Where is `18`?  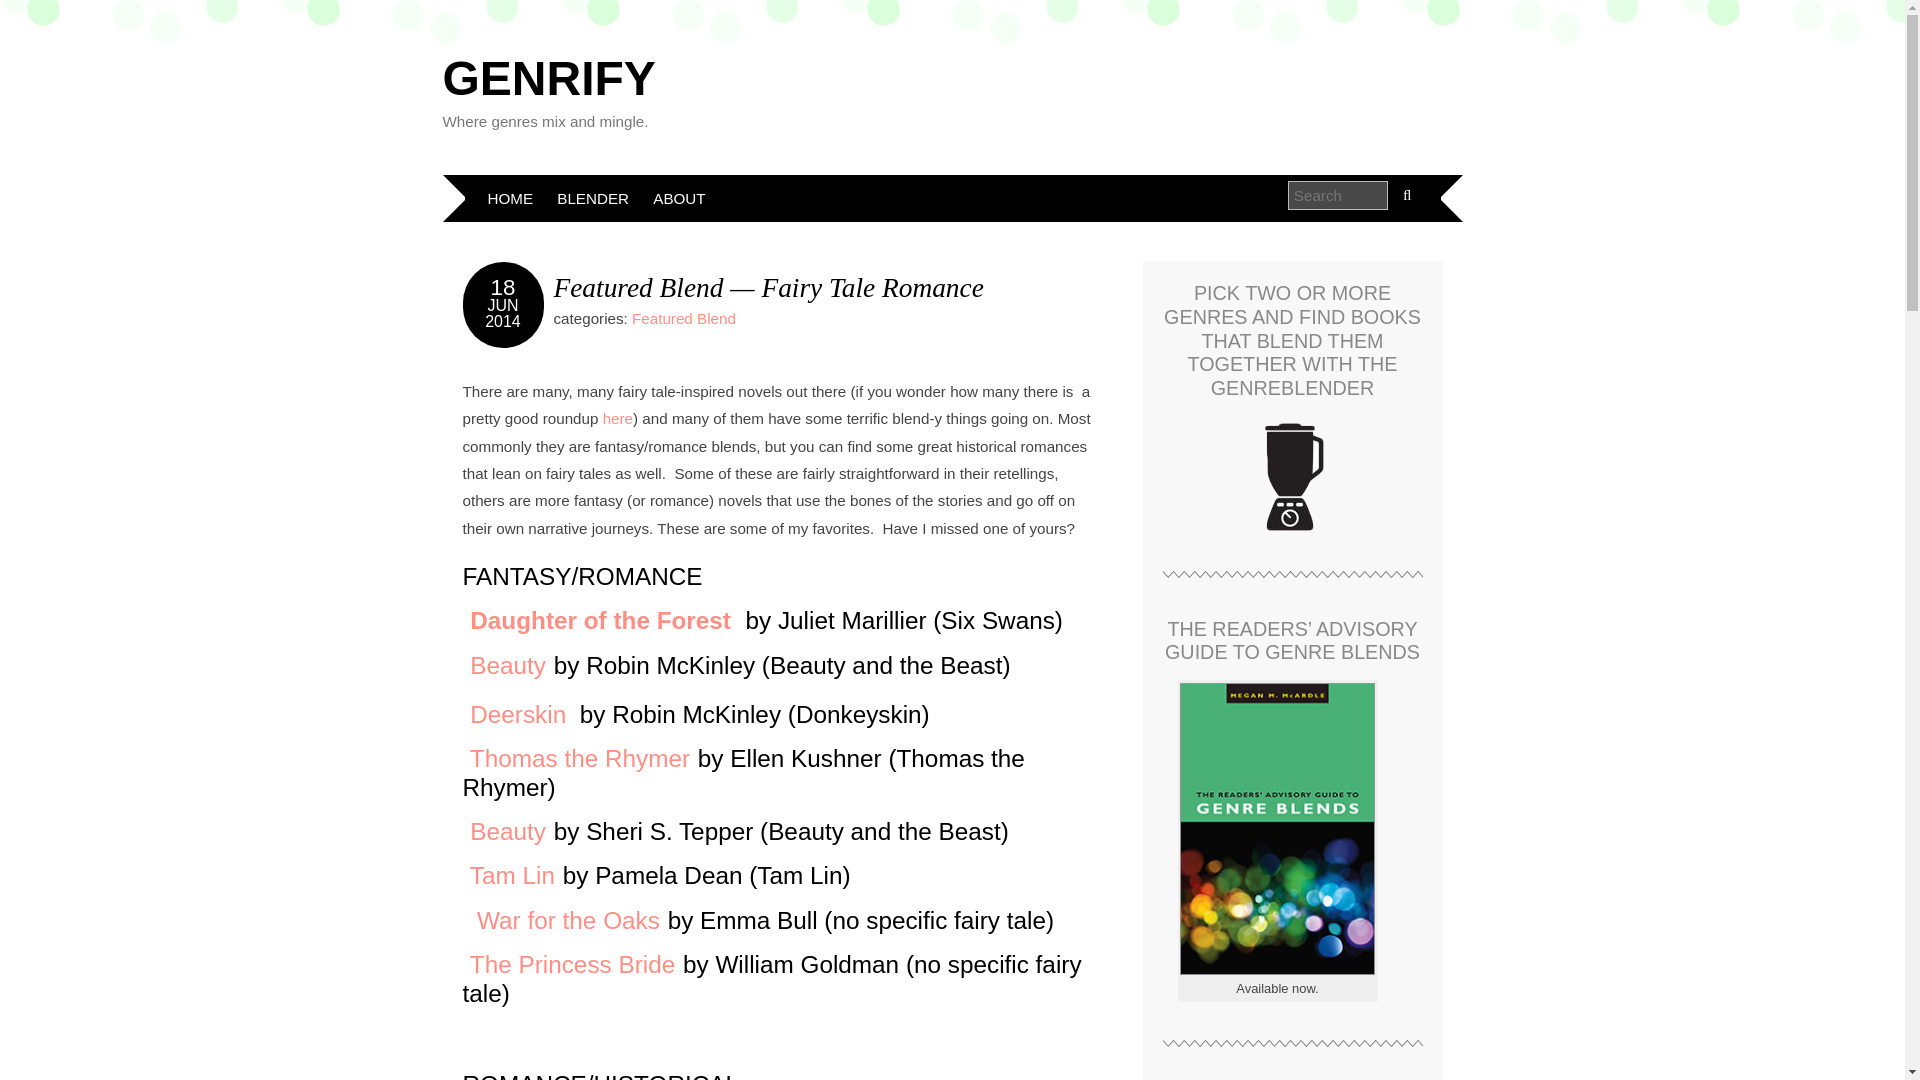
18 is located at coordinates (504, 288).